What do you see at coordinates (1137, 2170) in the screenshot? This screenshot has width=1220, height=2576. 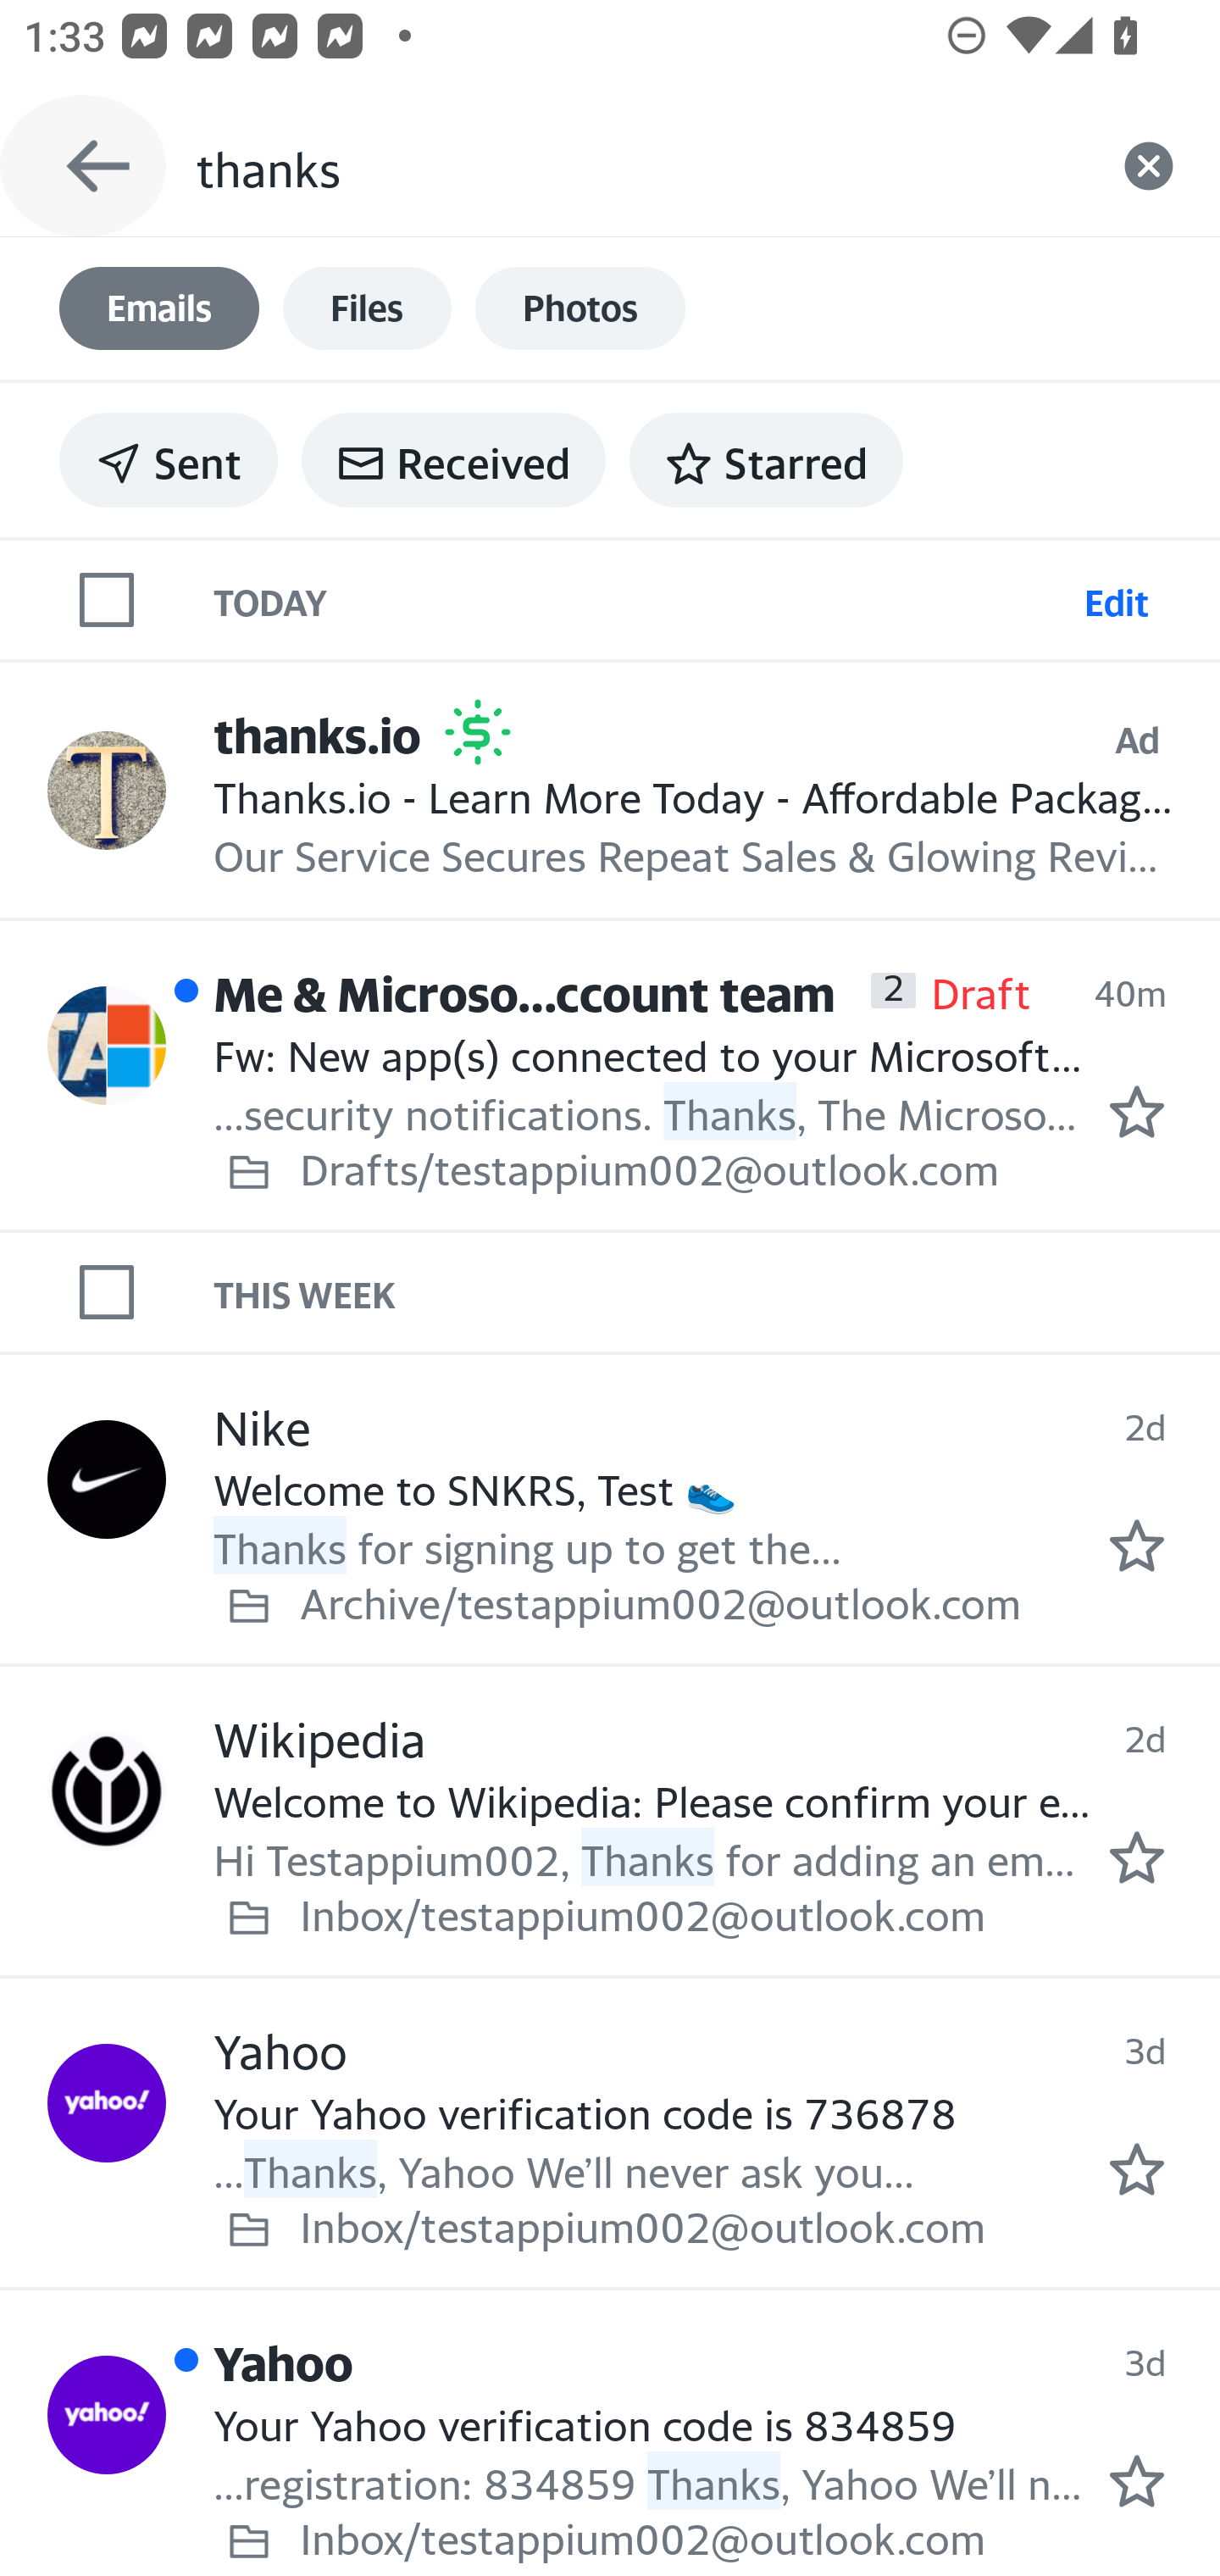 I see `Mark as starred.` at bounding box center [1137, 2170].